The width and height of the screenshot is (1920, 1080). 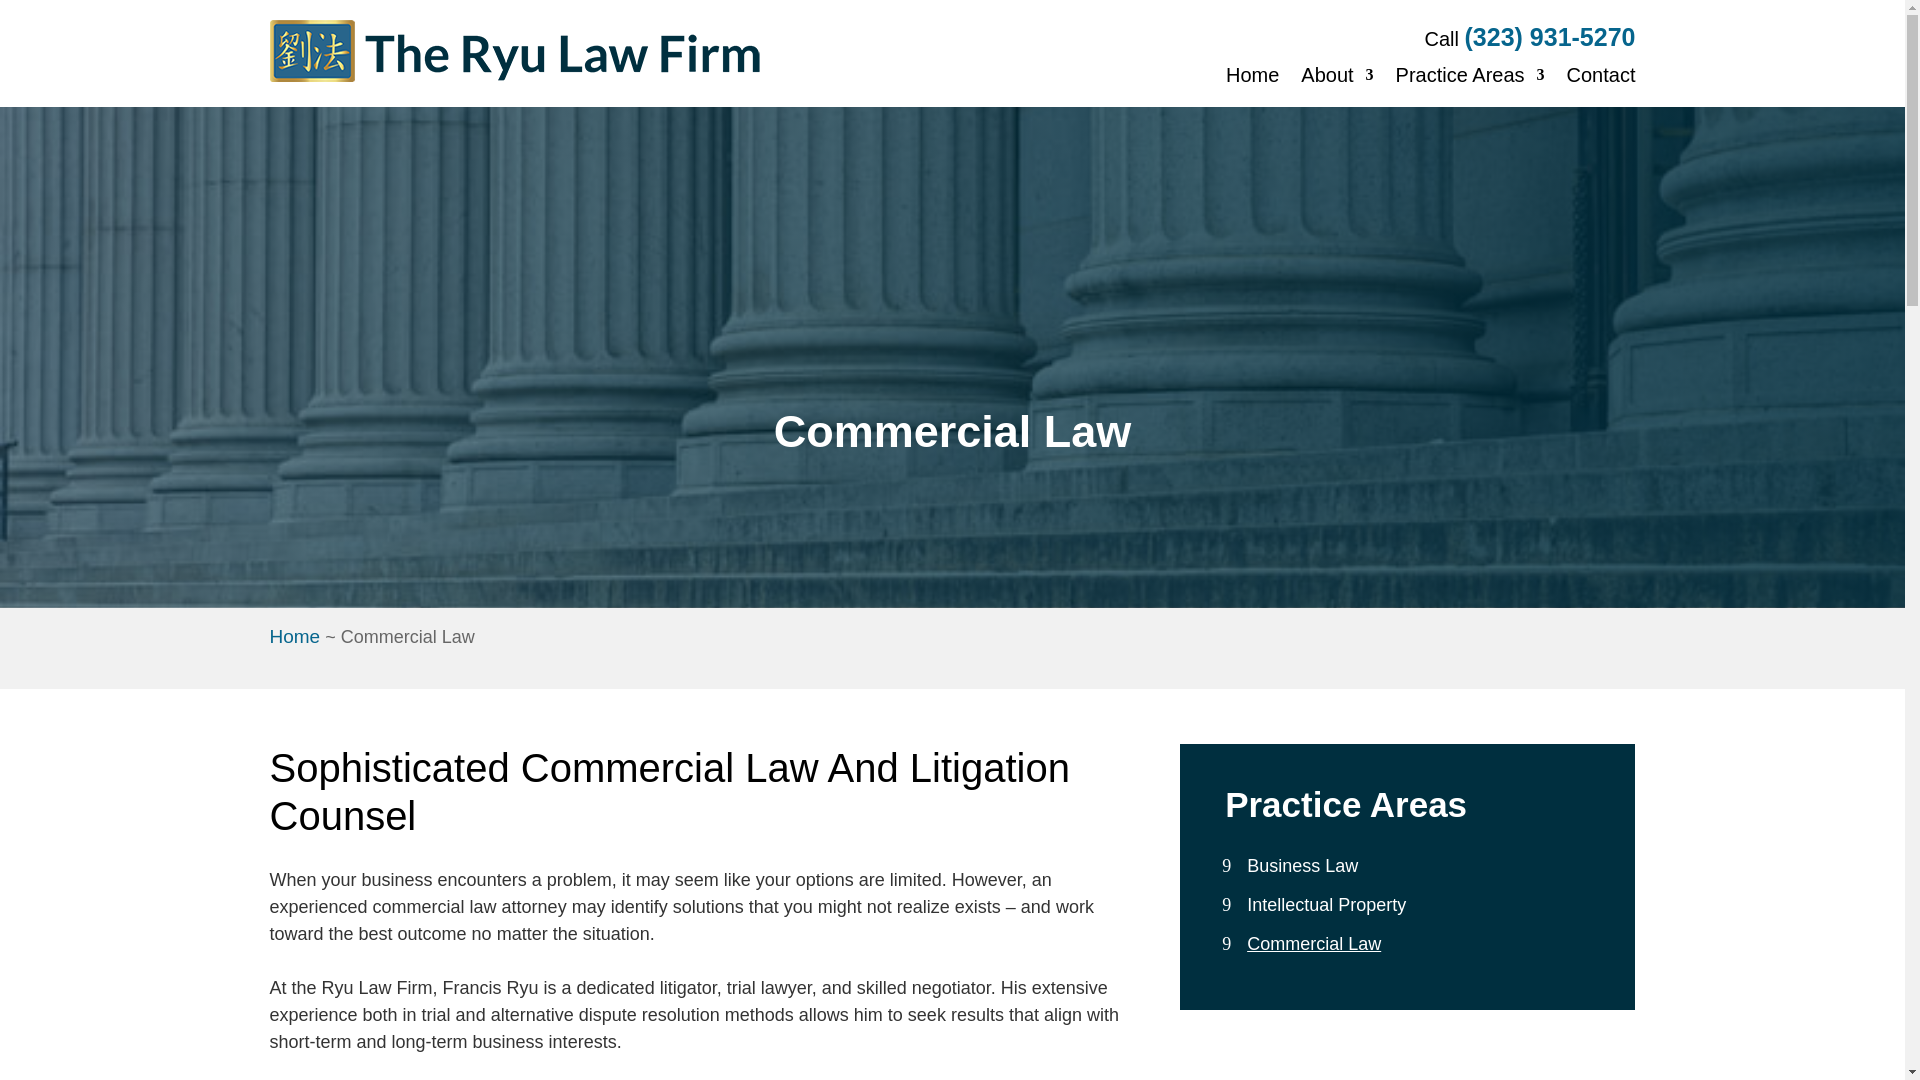 What do you see at coordinates (1313, 944) in the screenshot?
I see `Commercial Law` at bounding box center [1313, 944].